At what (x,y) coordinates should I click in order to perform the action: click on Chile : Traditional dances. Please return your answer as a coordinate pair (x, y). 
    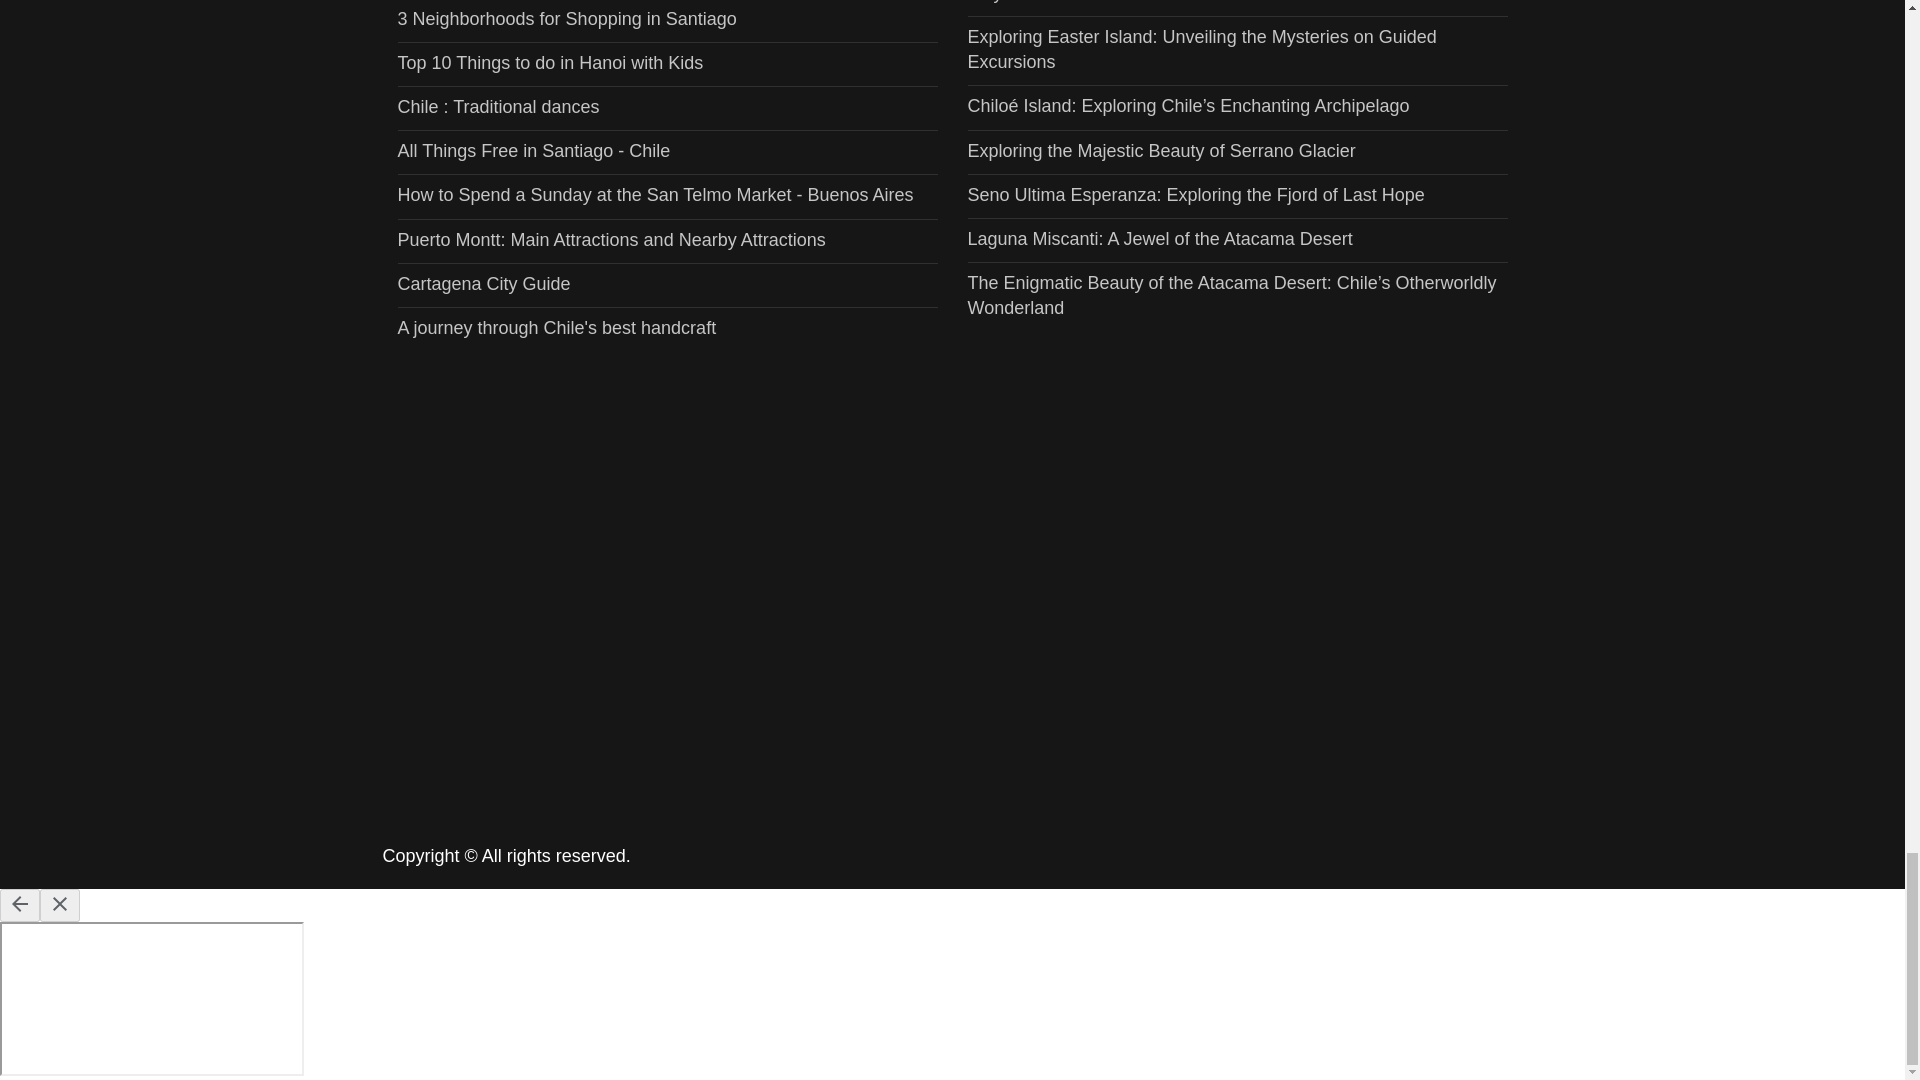
    Looking at the image, I should click on (498, 106).